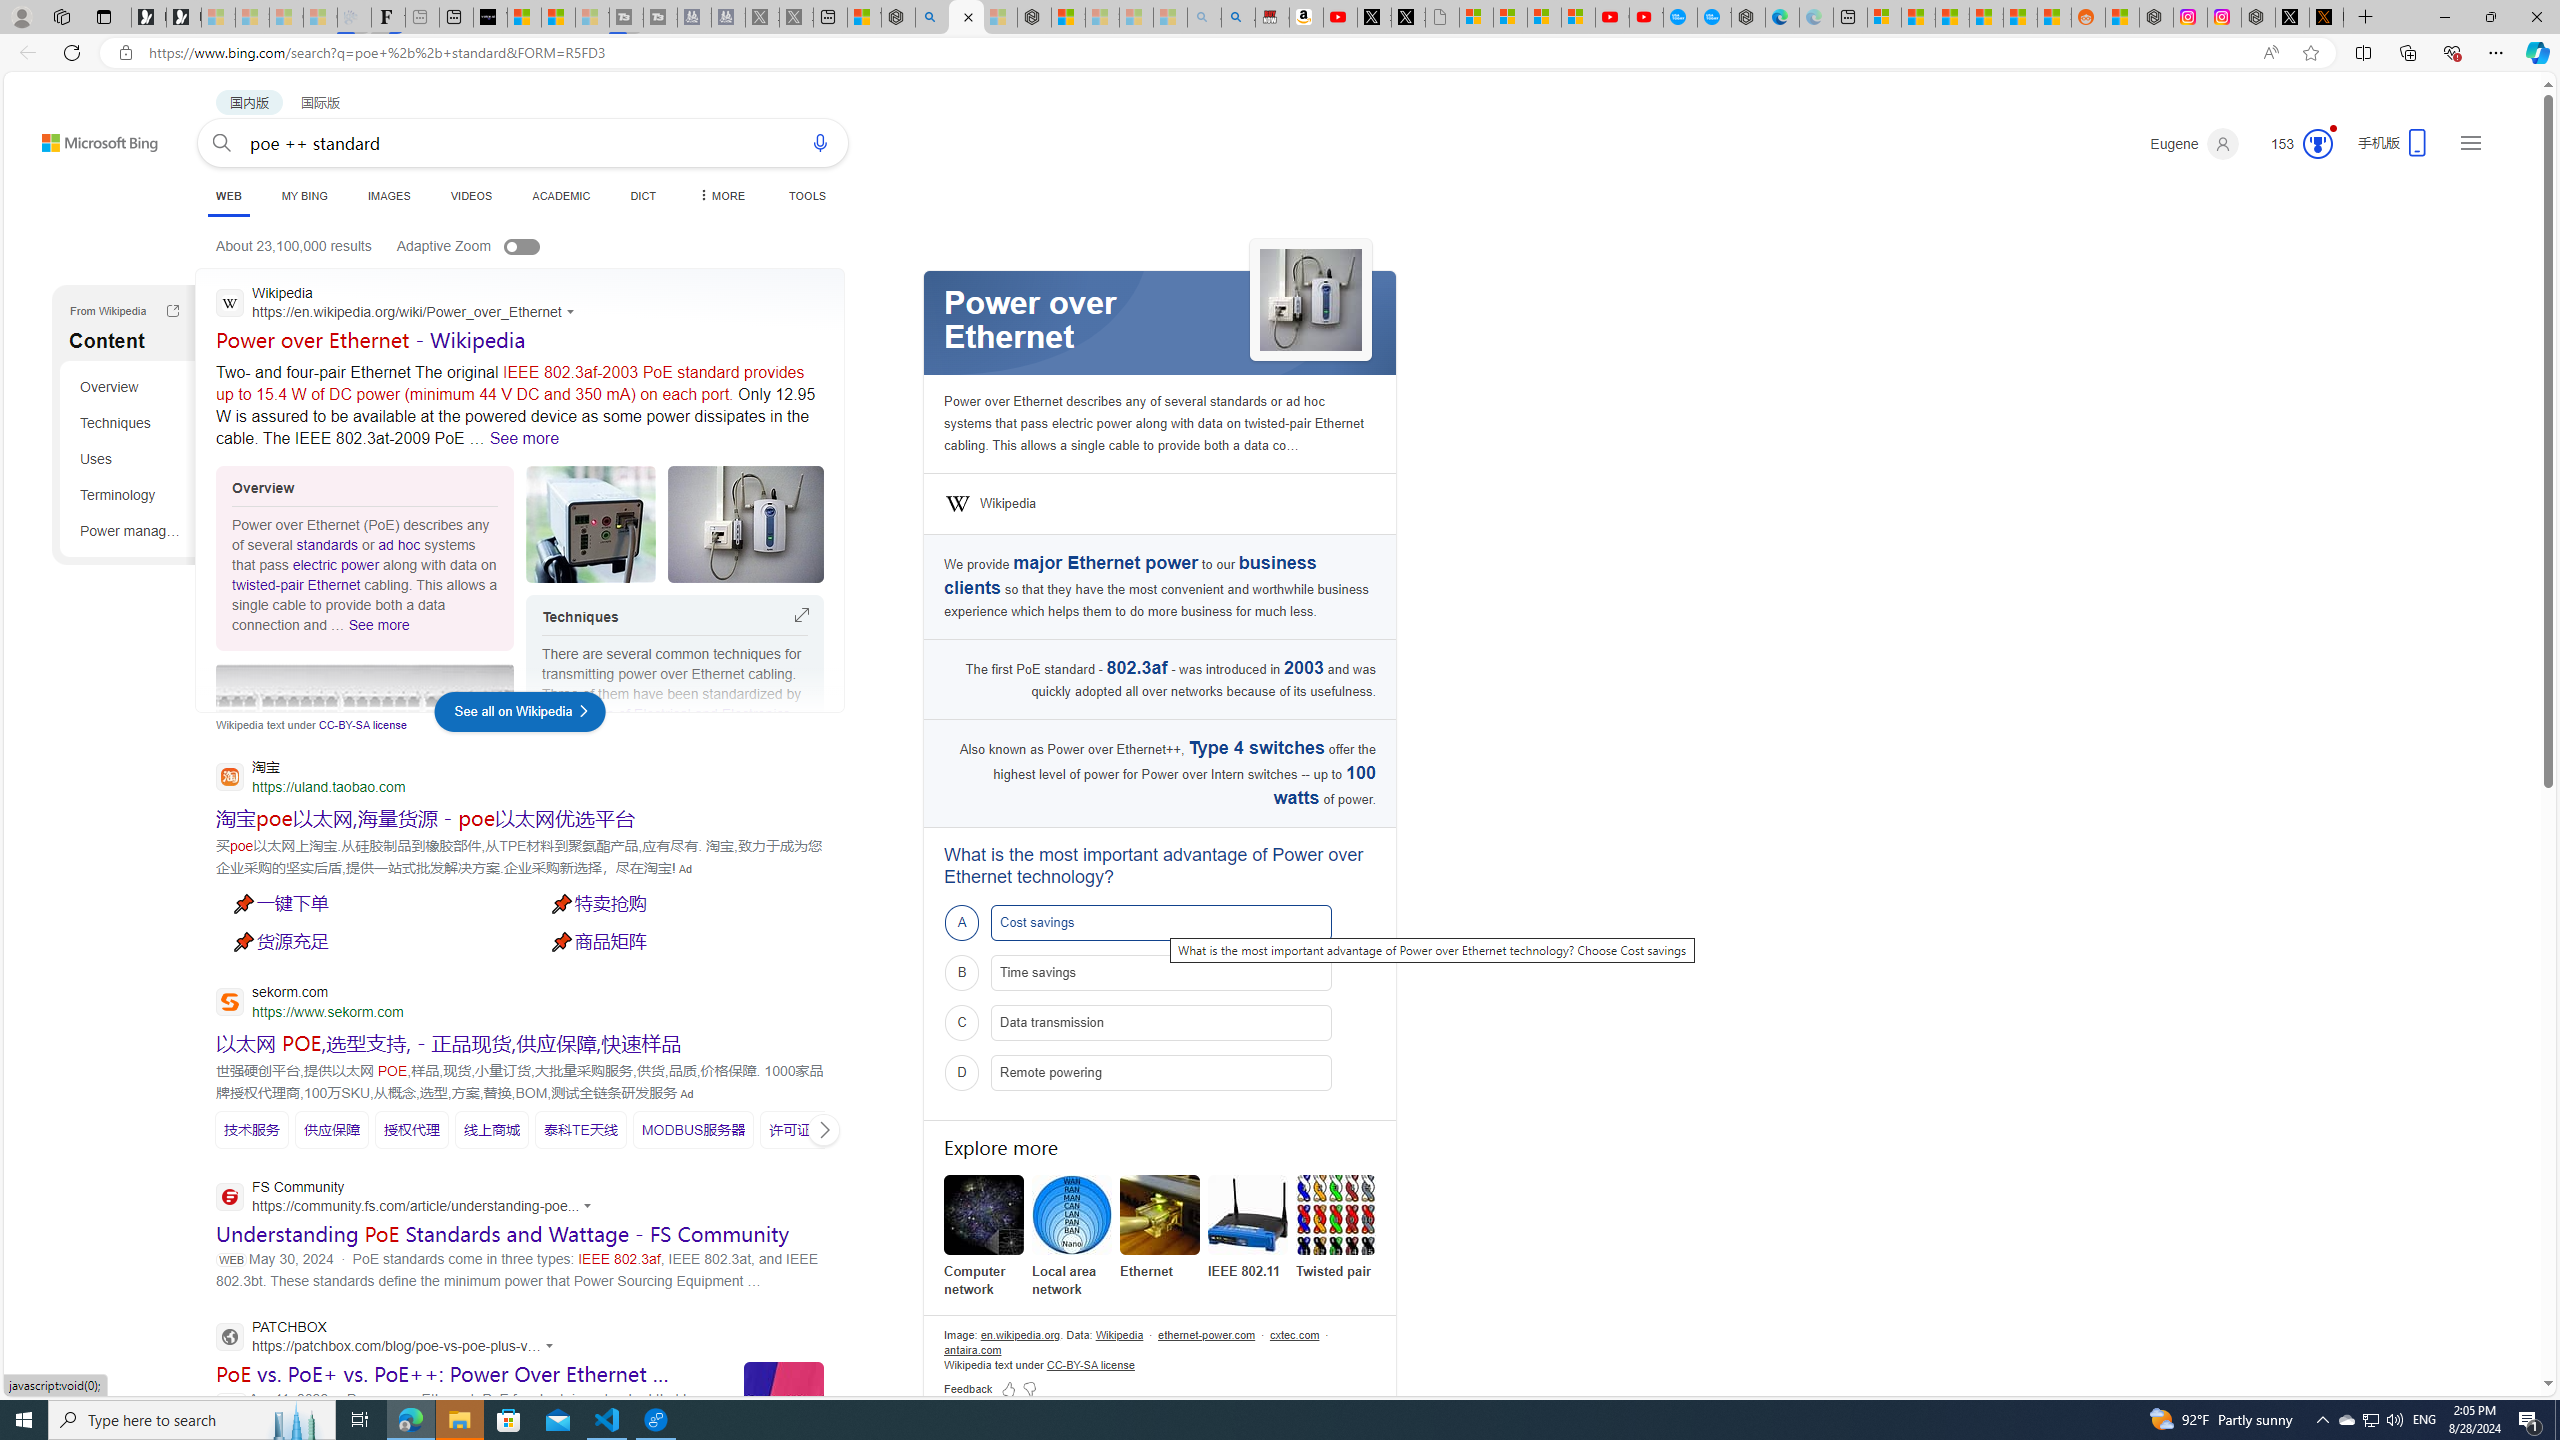 This screenshot has height=1440, width=2560. What do you see at coordinates (562, 196) in the screenshot?
I see `ACADEMIC` at bounding box center [562, 196].